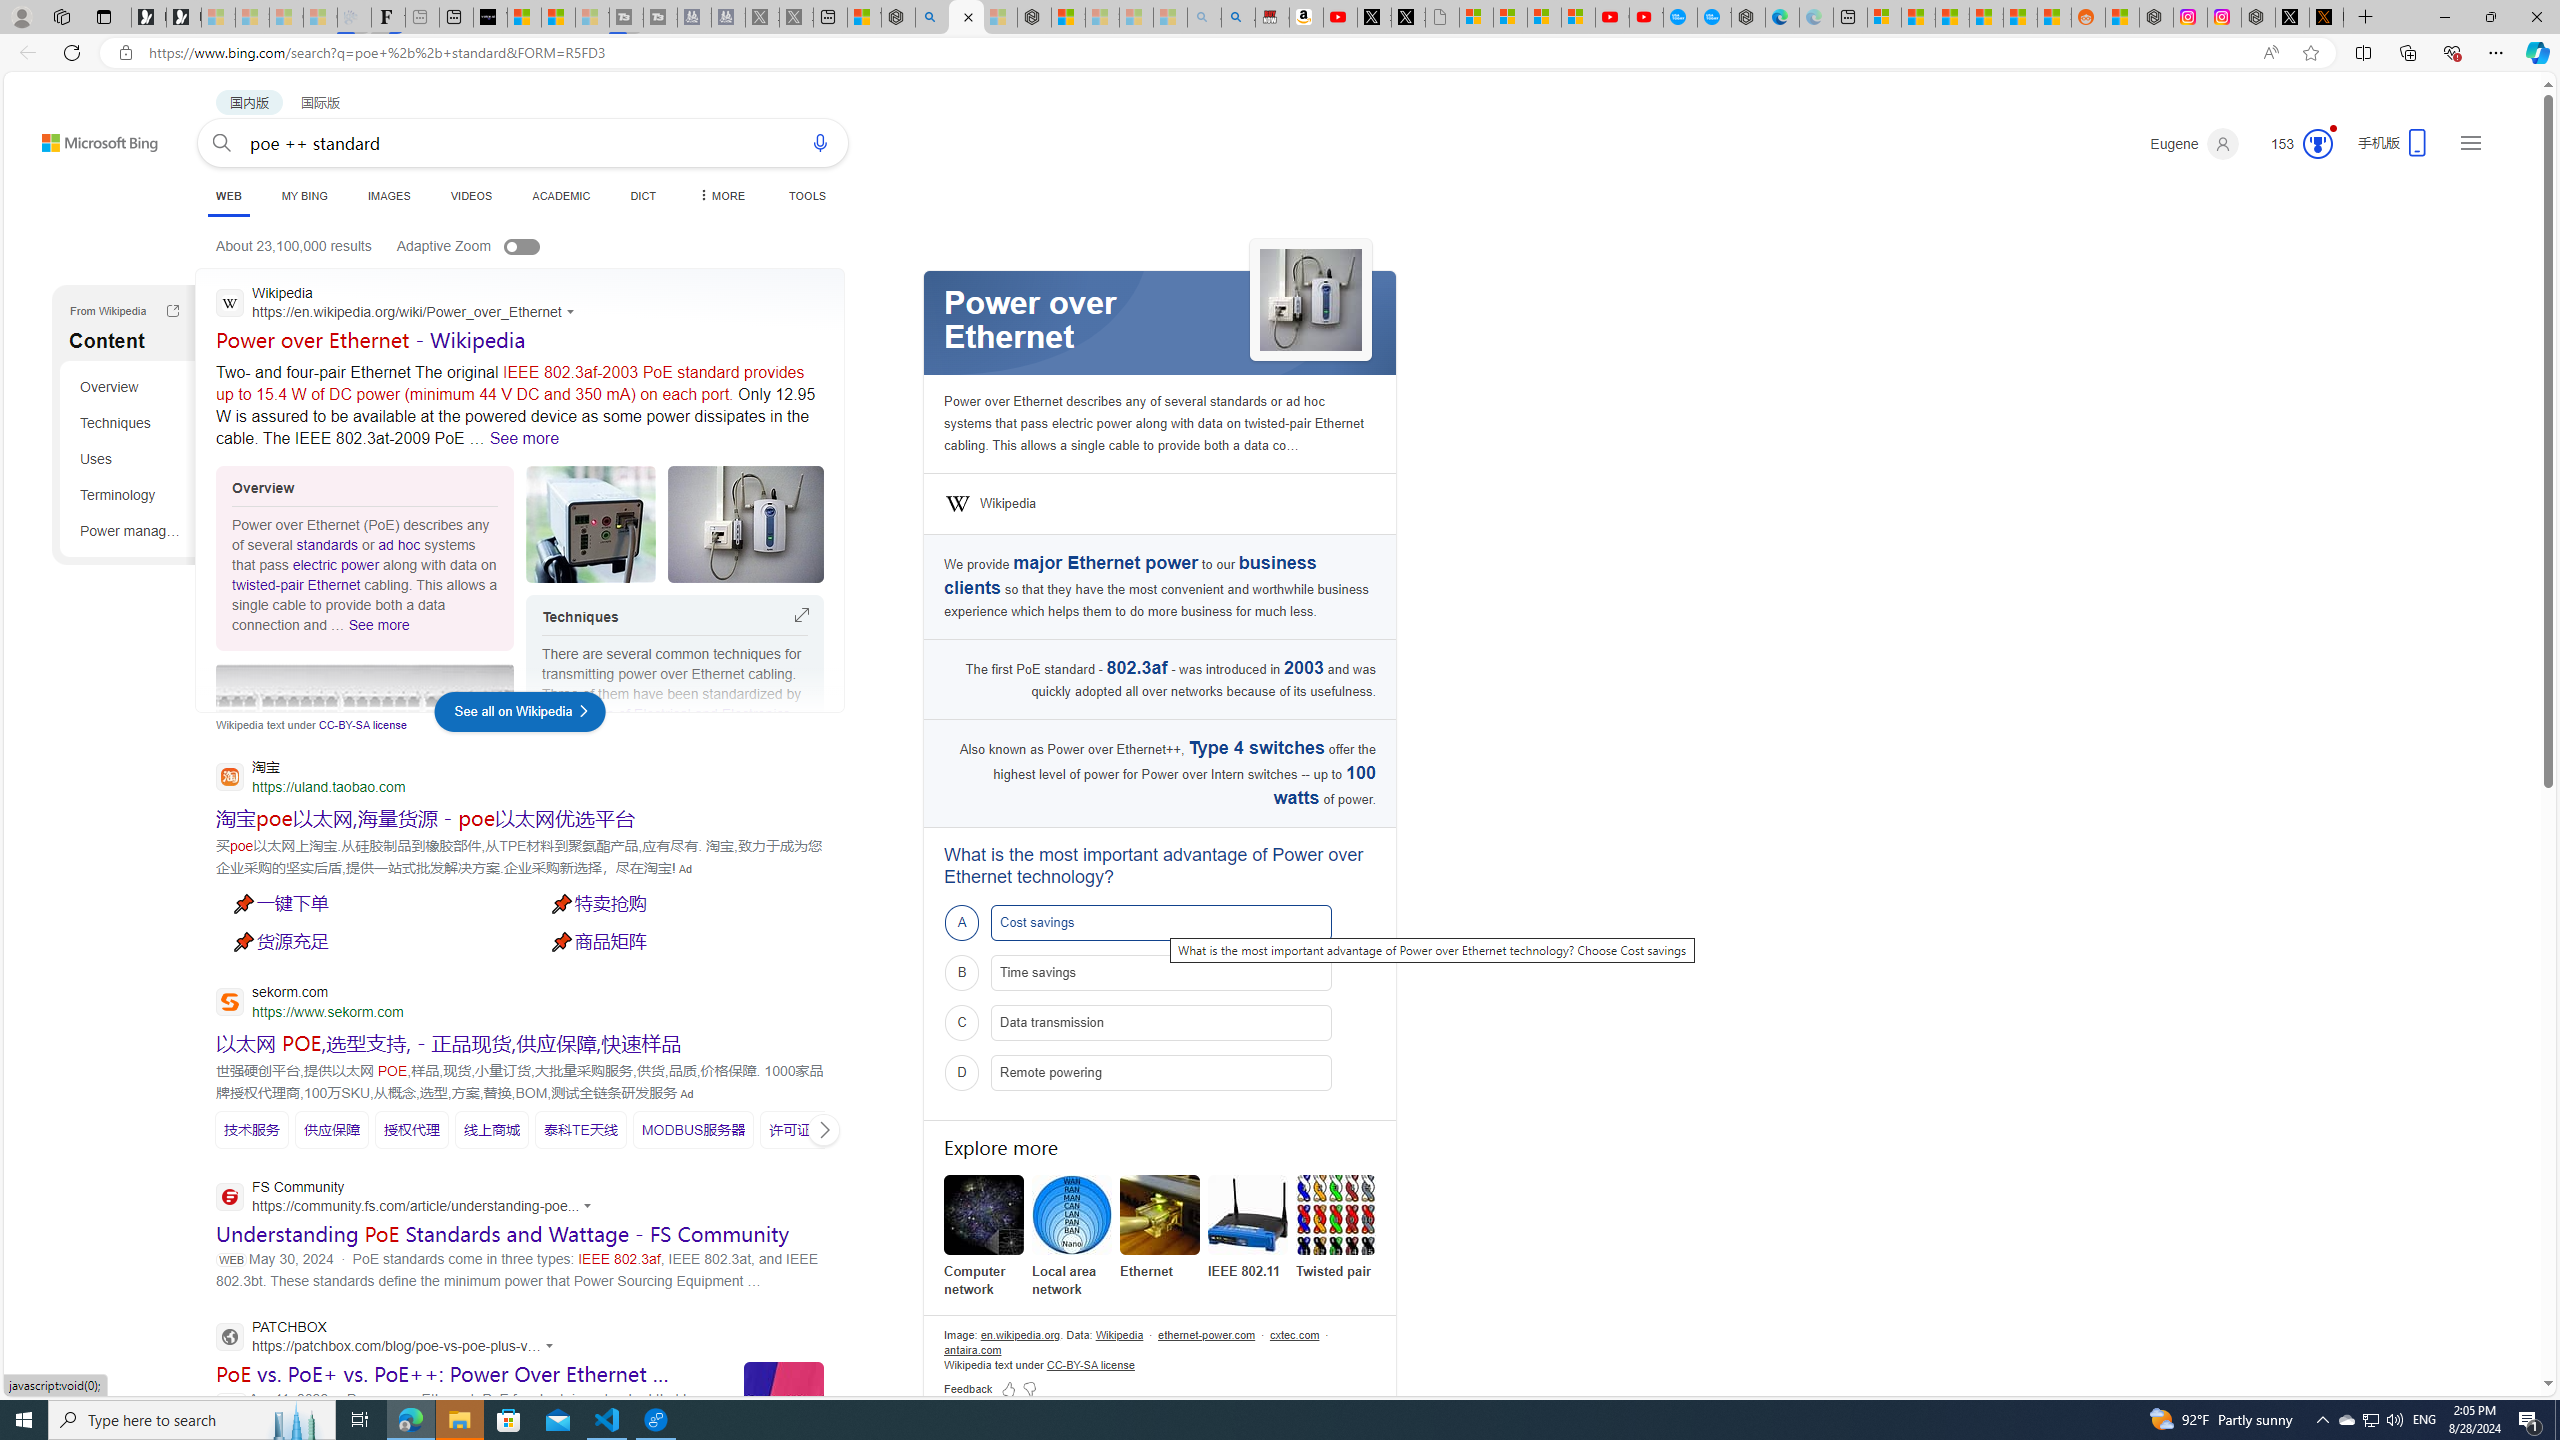 This screenshot has height=1440, width=2560. What do you see at coordinates (562, 196) in the screenshot?
I see `ACADEMIC` at bounding box center [562, 196].